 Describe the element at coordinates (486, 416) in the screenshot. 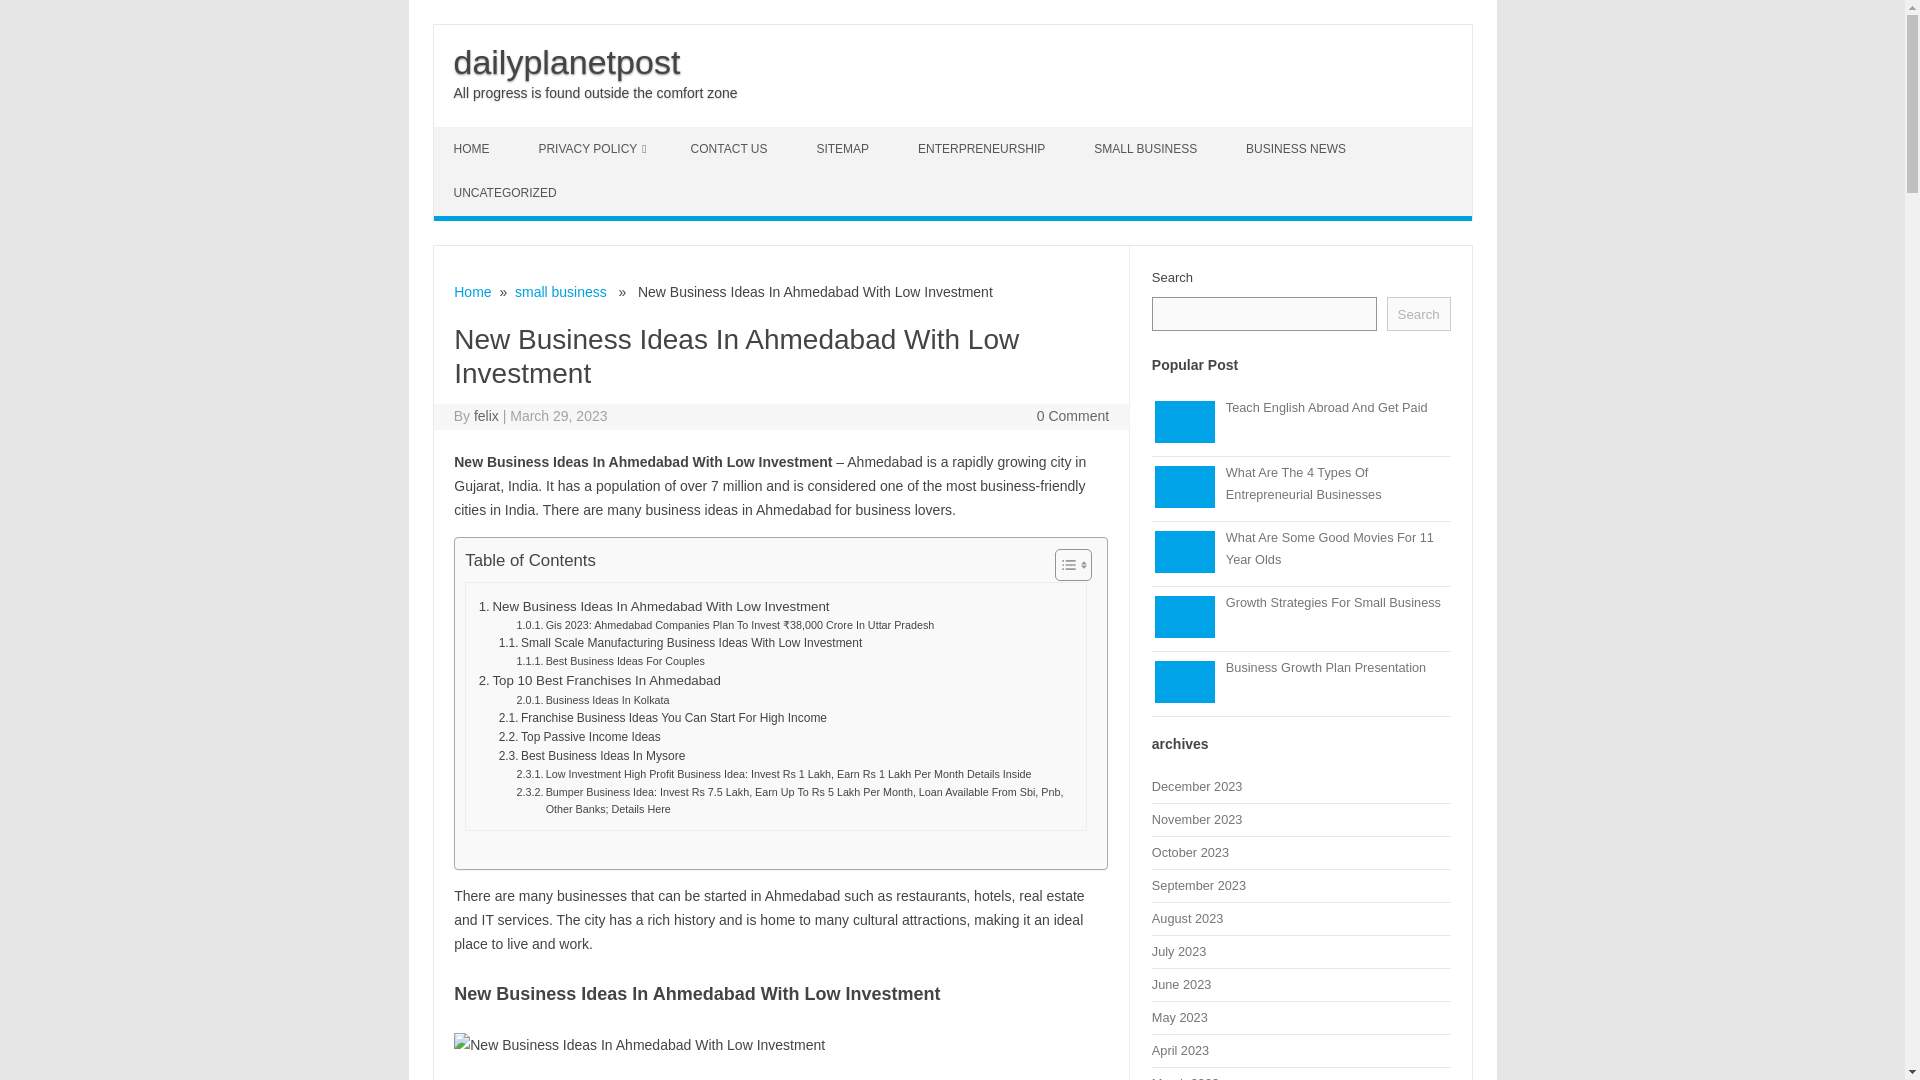

I see `Posts by felix` at that location.